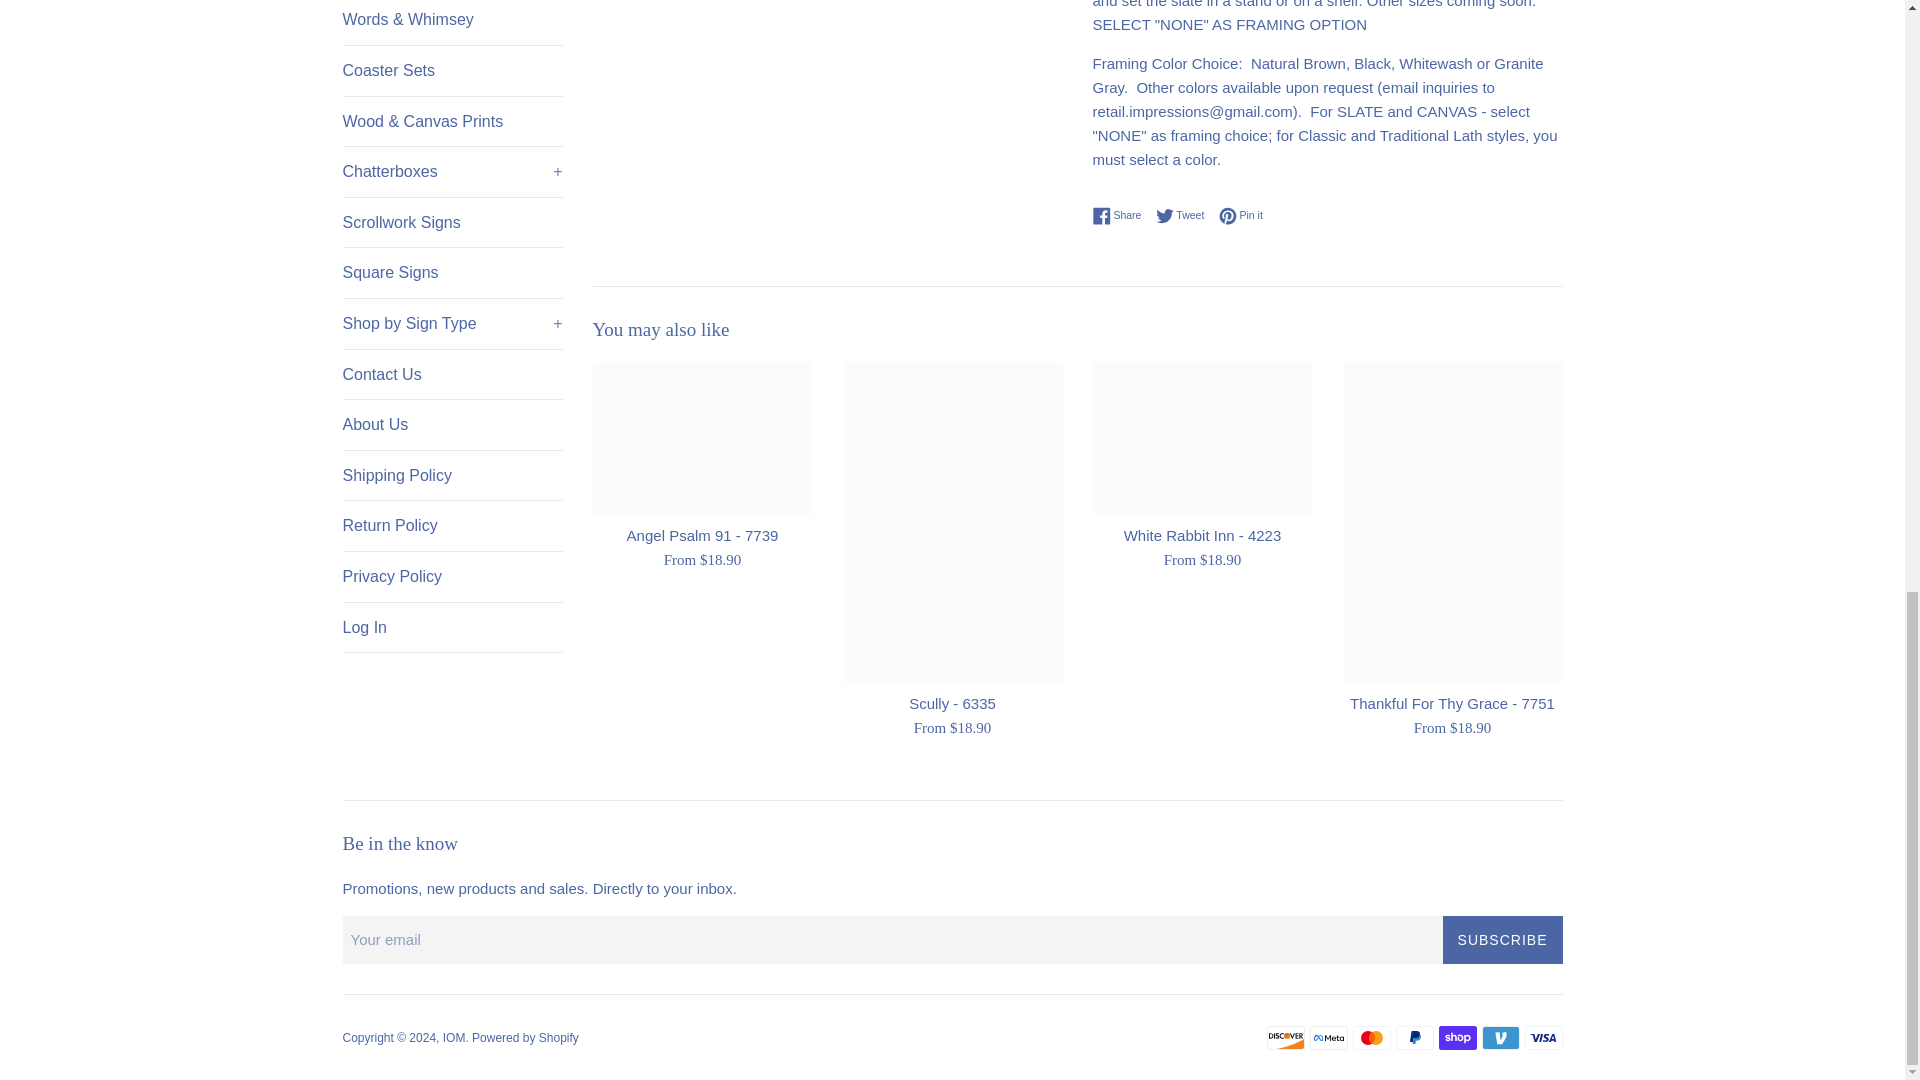 Image resolution: width=1920 pixels, height=1080 pixels. Describe the element at coordinates (1241, 216) in the screenshot. I see `Pin on Pinterest` at that location.